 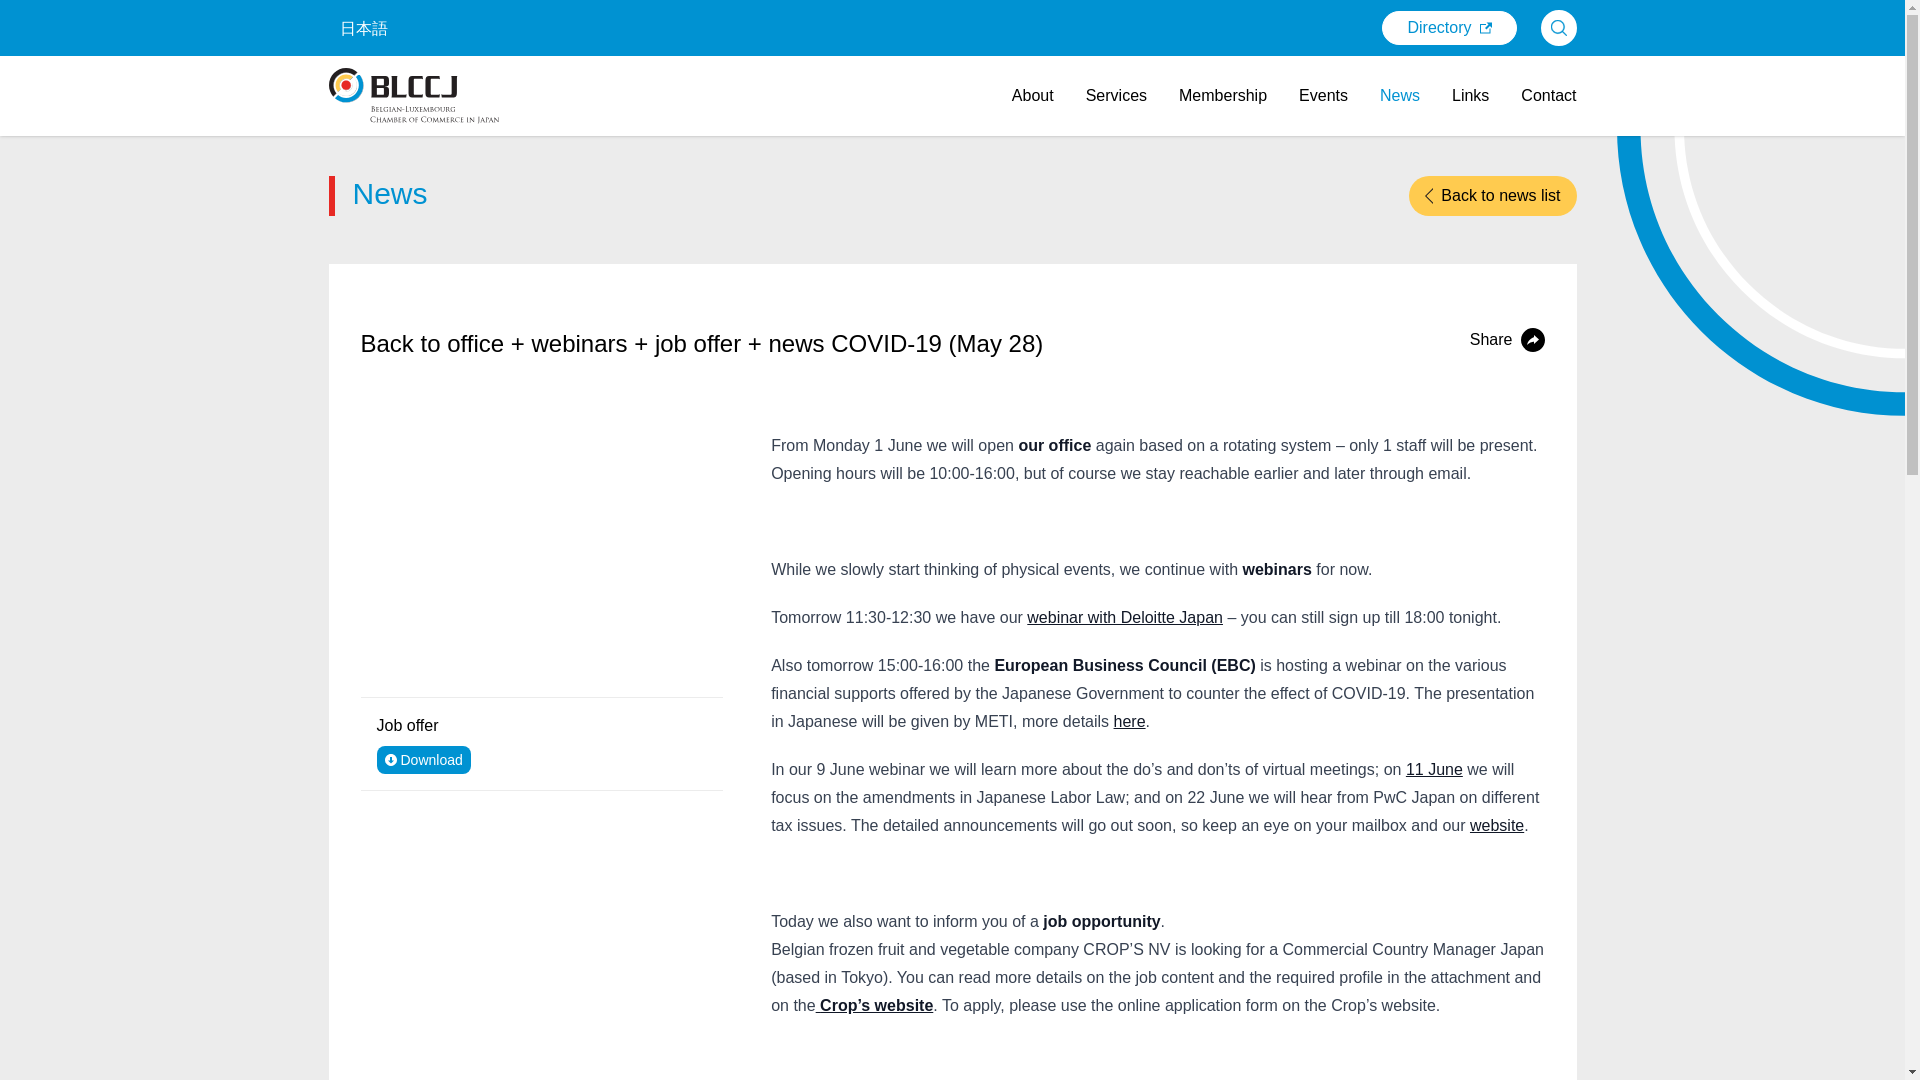 What do you see at coordinates (1130, 721) in the screenshot?
I see `here` at bounding box center [1130, 721].